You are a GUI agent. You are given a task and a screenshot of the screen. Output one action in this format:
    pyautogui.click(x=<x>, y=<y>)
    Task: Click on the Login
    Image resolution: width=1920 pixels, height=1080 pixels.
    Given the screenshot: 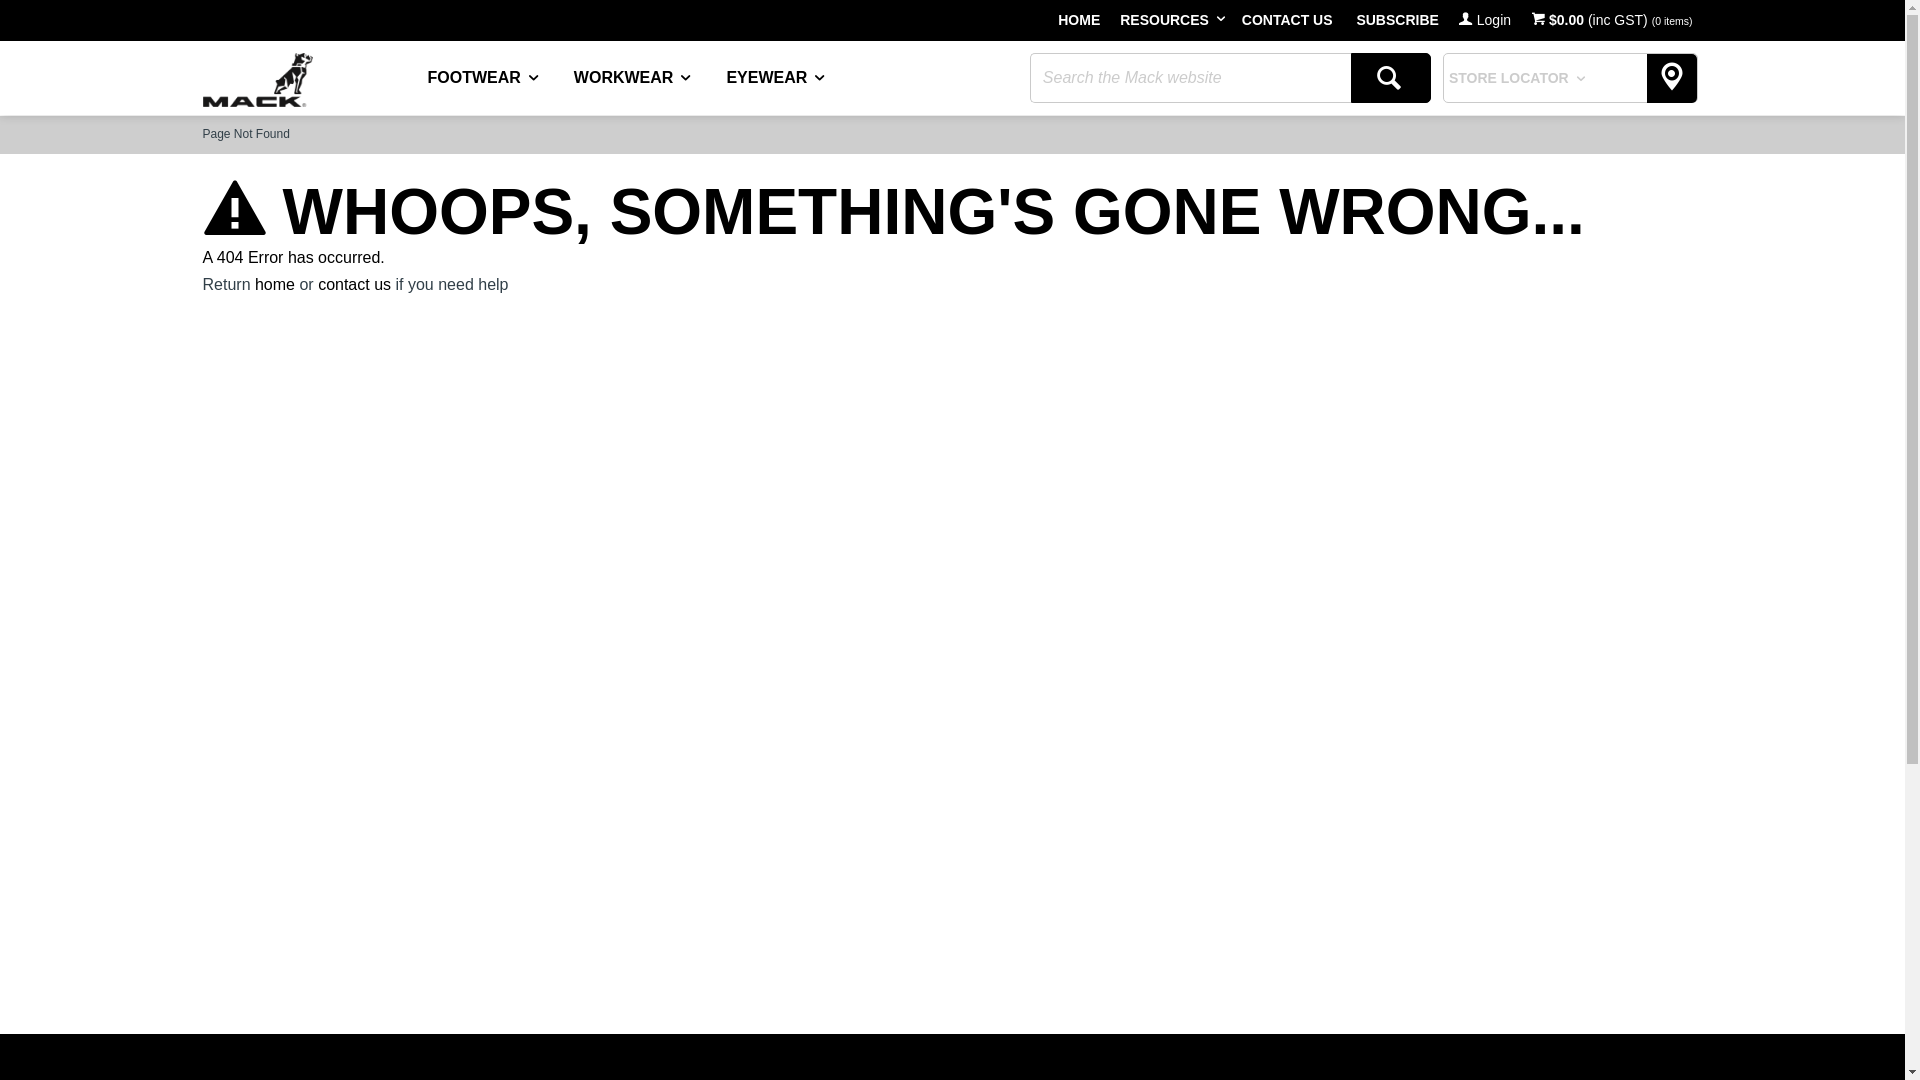 What is the action you would take?
    pyautogui.click(x=1485, y=20)
    